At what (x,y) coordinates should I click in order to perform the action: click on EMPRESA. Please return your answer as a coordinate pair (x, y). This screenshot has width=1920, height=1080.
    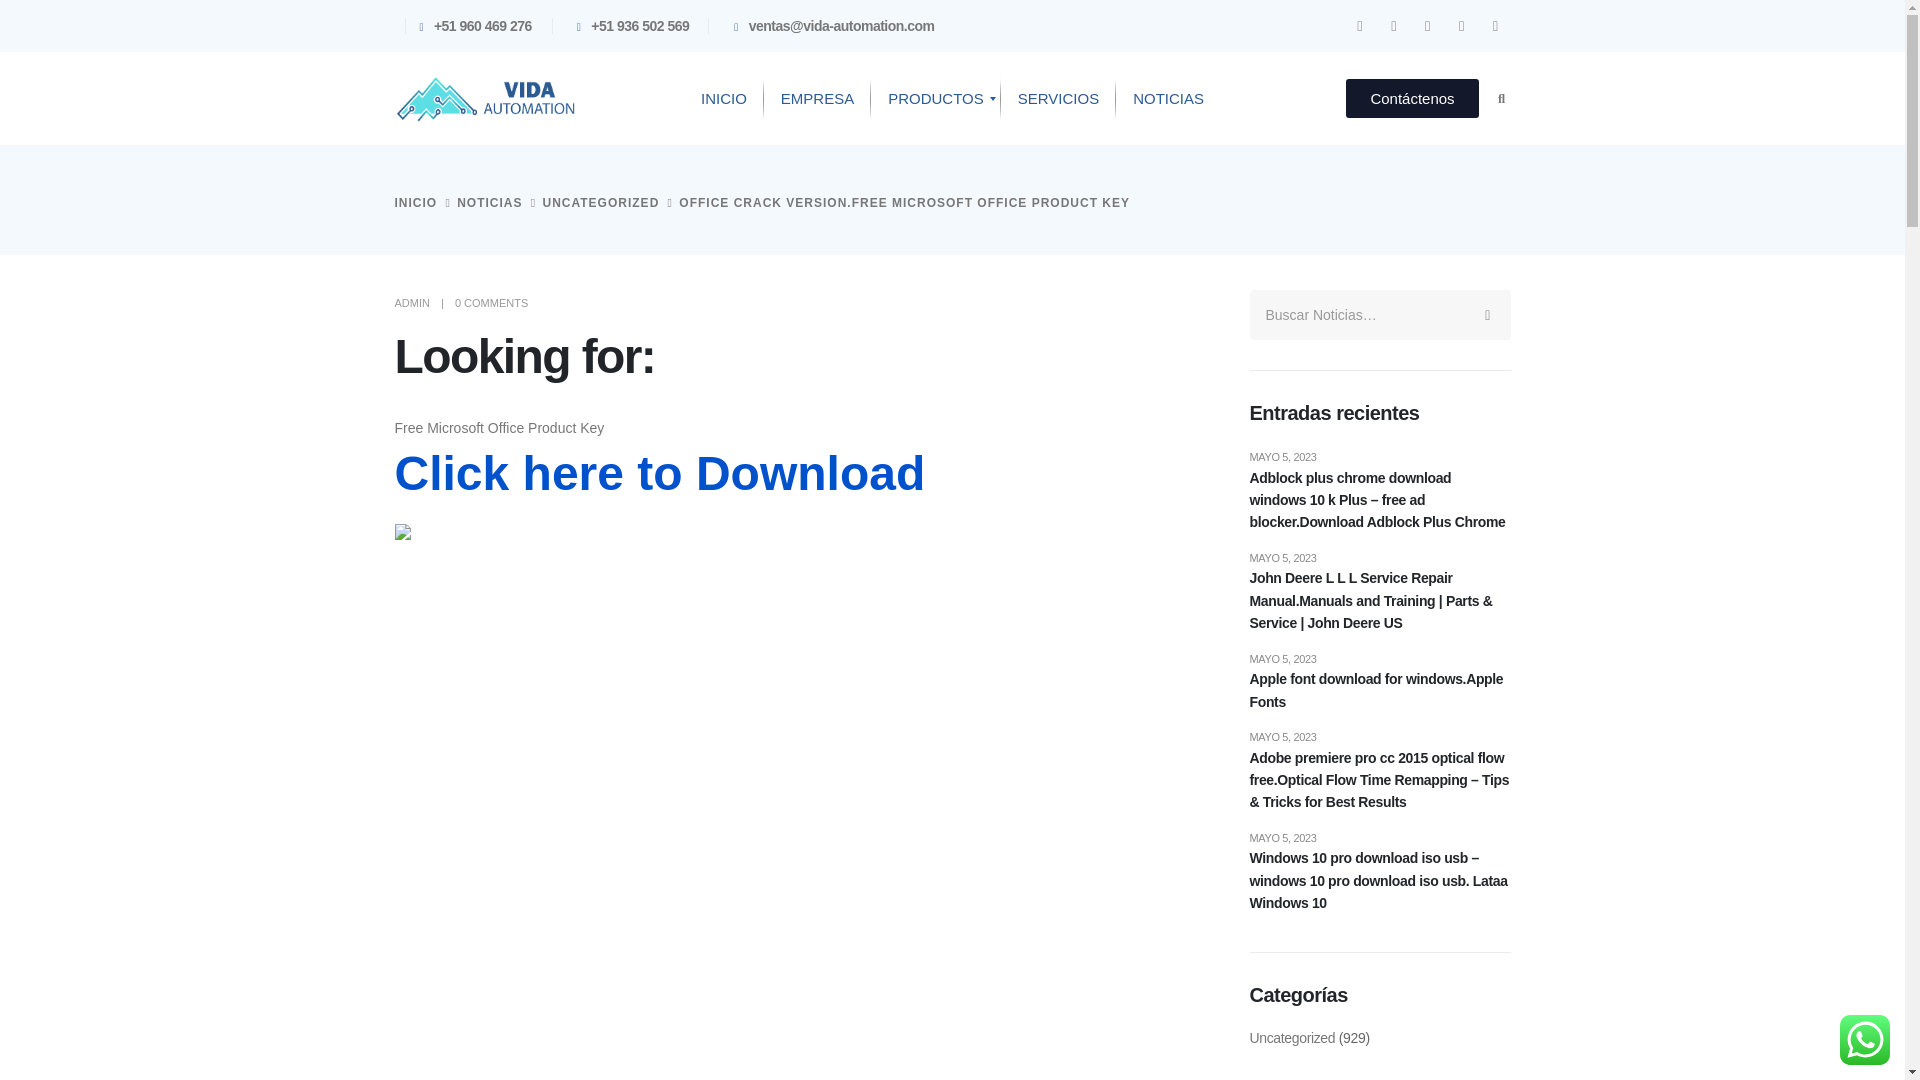
    Looking at the image, I should click on (818, 99).